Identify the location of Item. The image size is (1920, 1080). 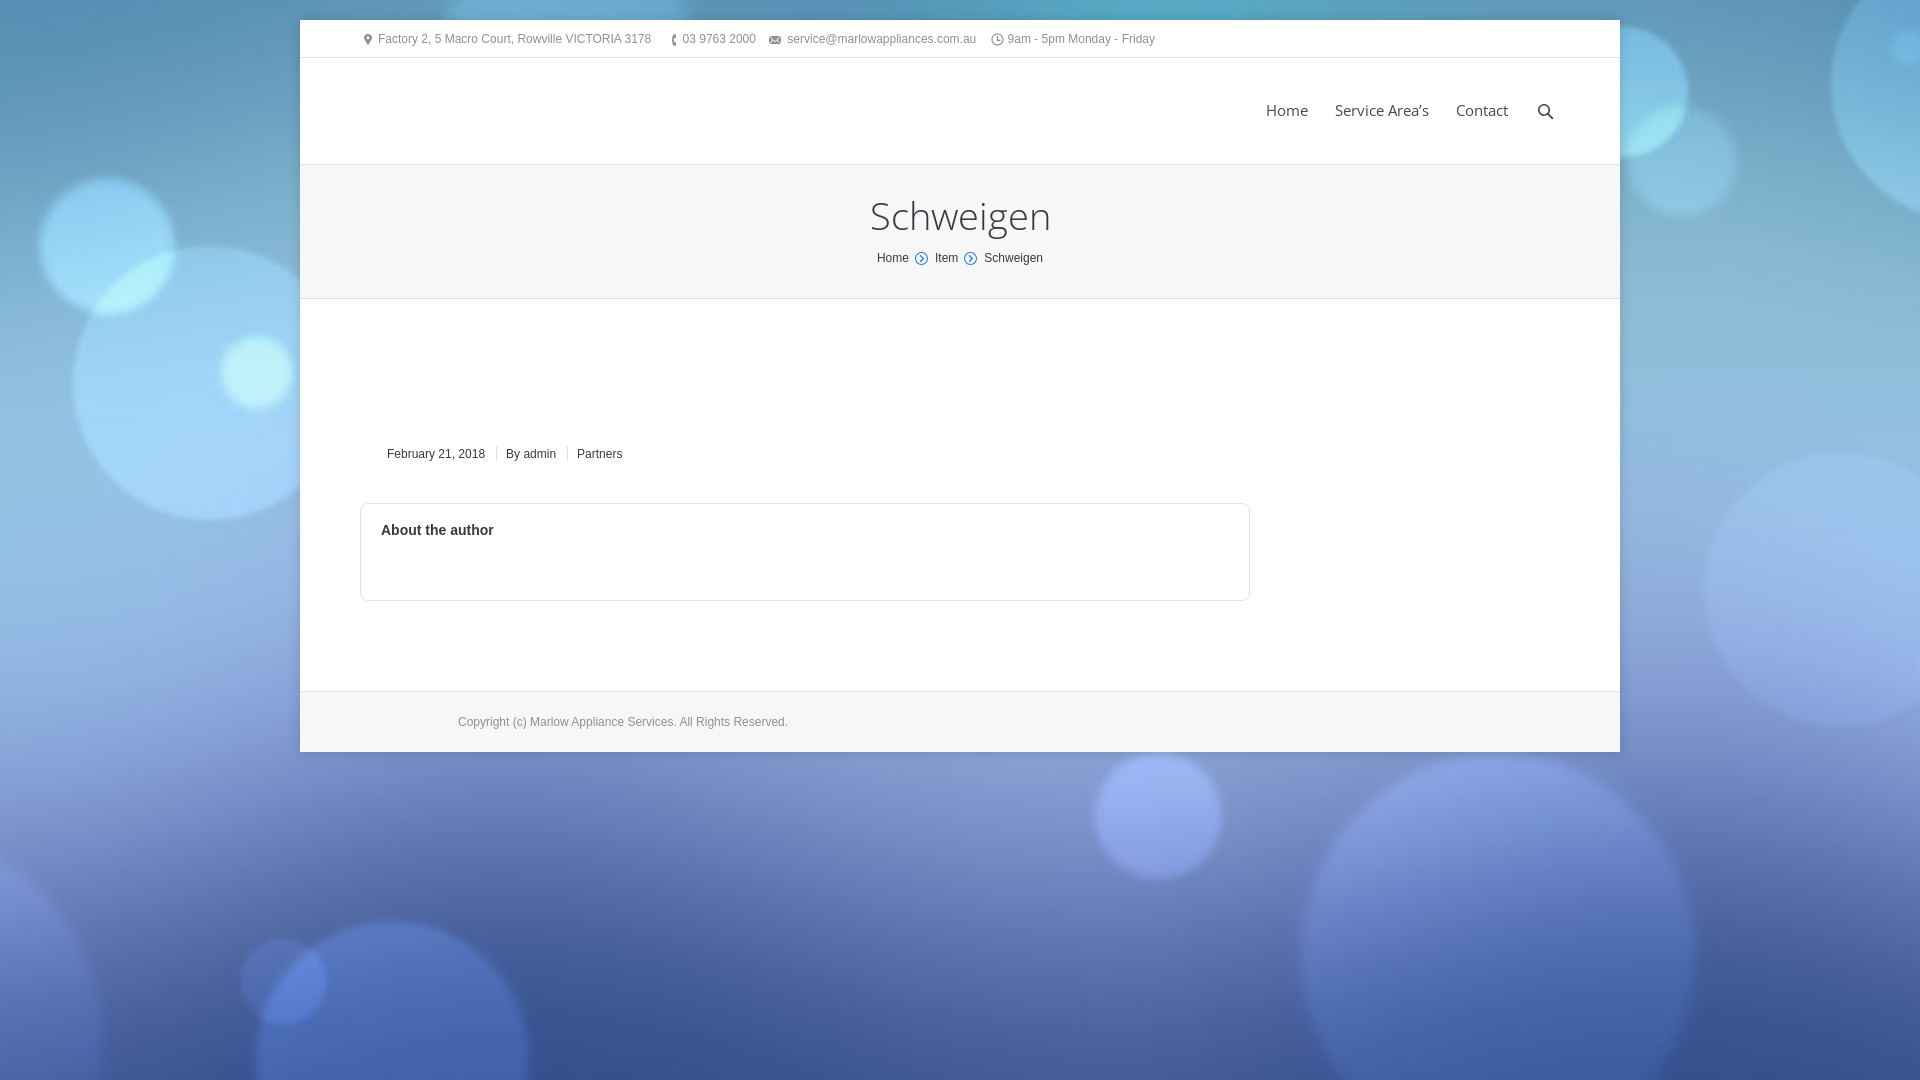
(946, 258).